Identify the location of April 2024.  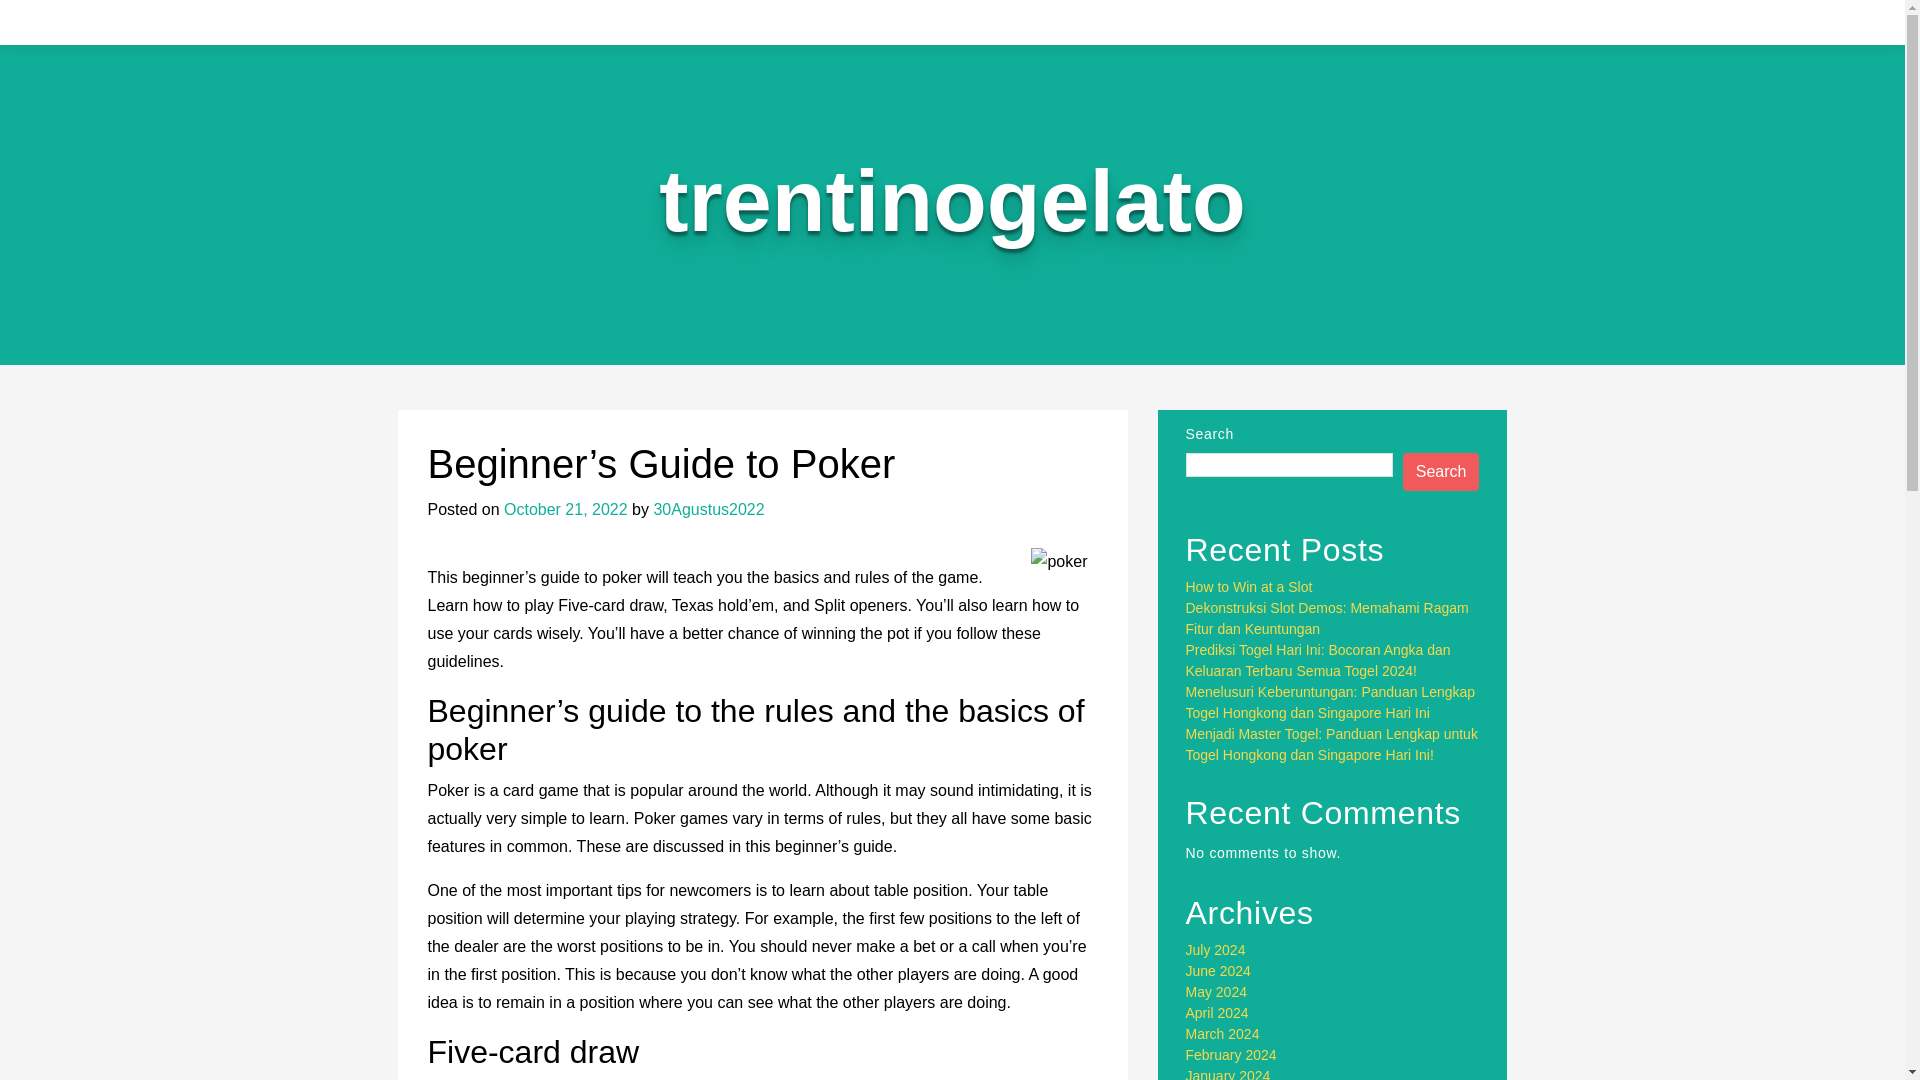
(1218, 1012).